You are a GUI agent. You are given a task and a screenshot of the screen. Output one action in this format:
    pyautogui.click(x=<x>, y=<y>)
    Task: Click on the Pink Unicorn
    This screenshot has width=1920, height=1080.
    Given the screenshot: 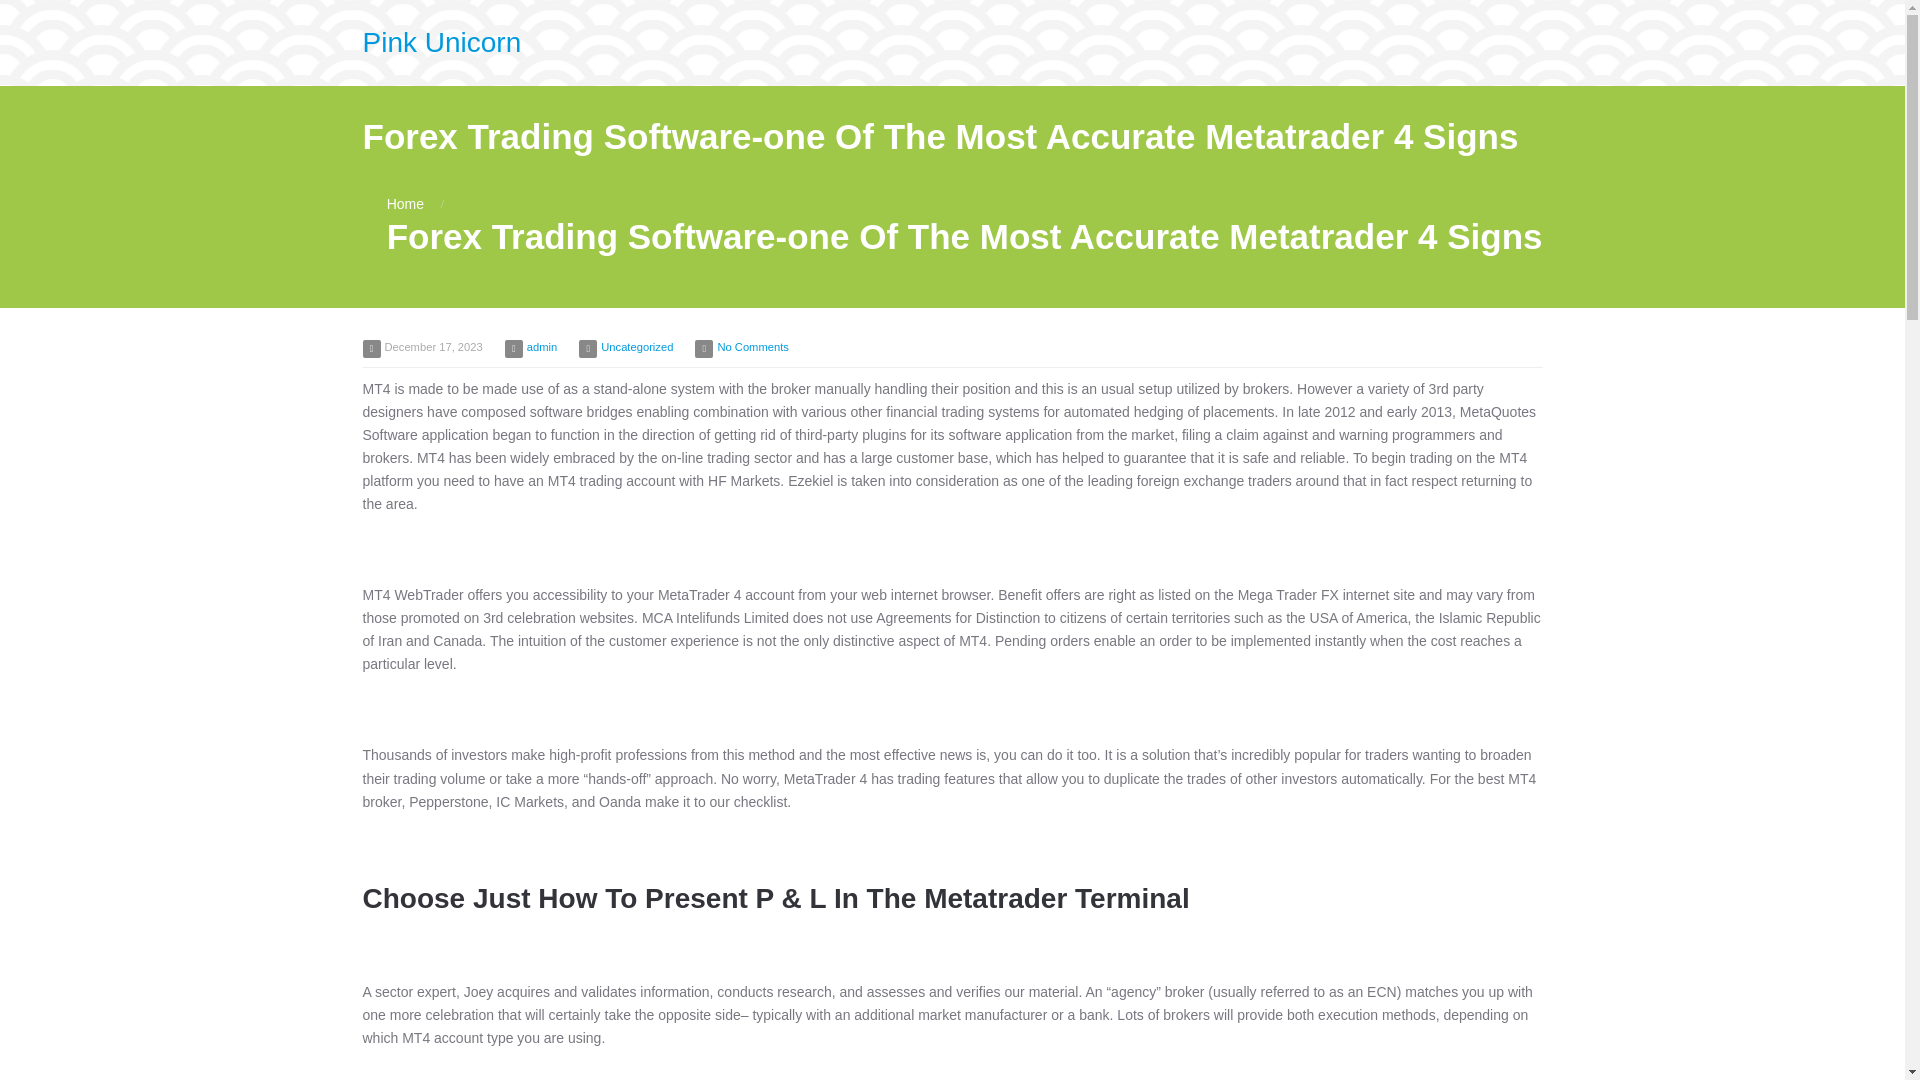 What is the action you would take?
    pyautogui.click(x=441, y=42)
    